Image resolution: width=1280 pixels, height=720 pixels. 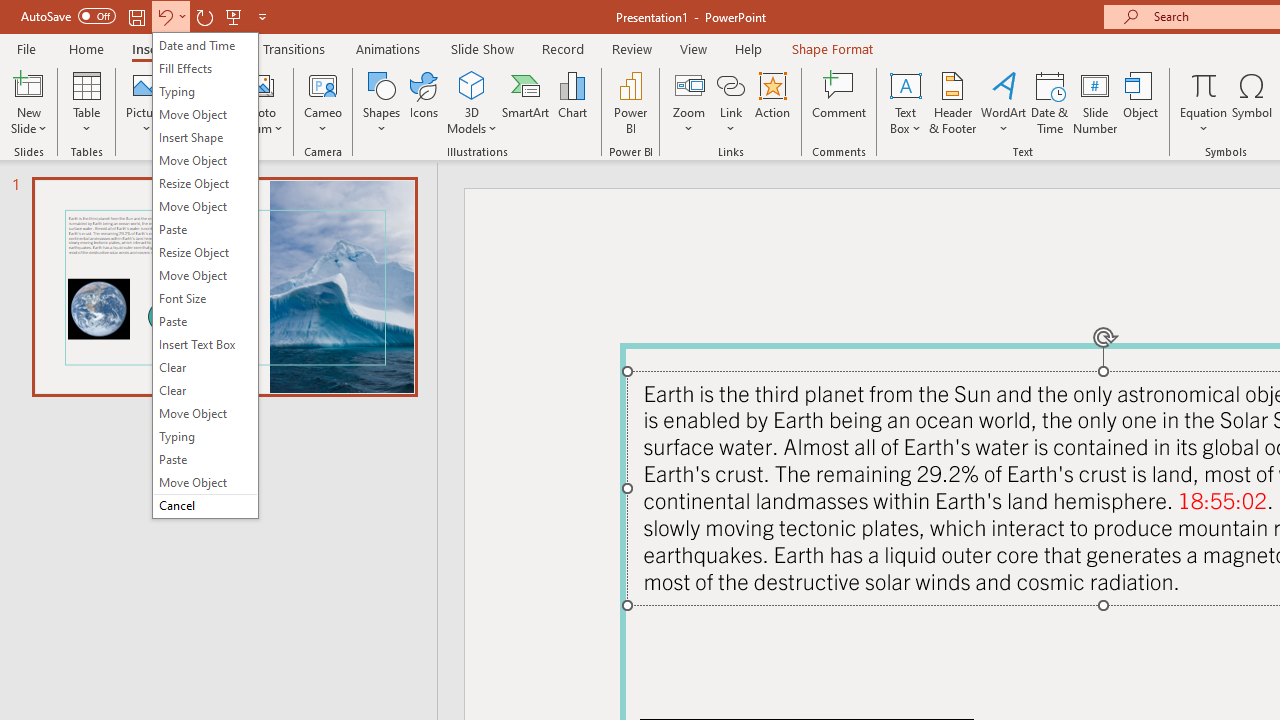 I want to click on 3D Models, so click(x=472, y=102).